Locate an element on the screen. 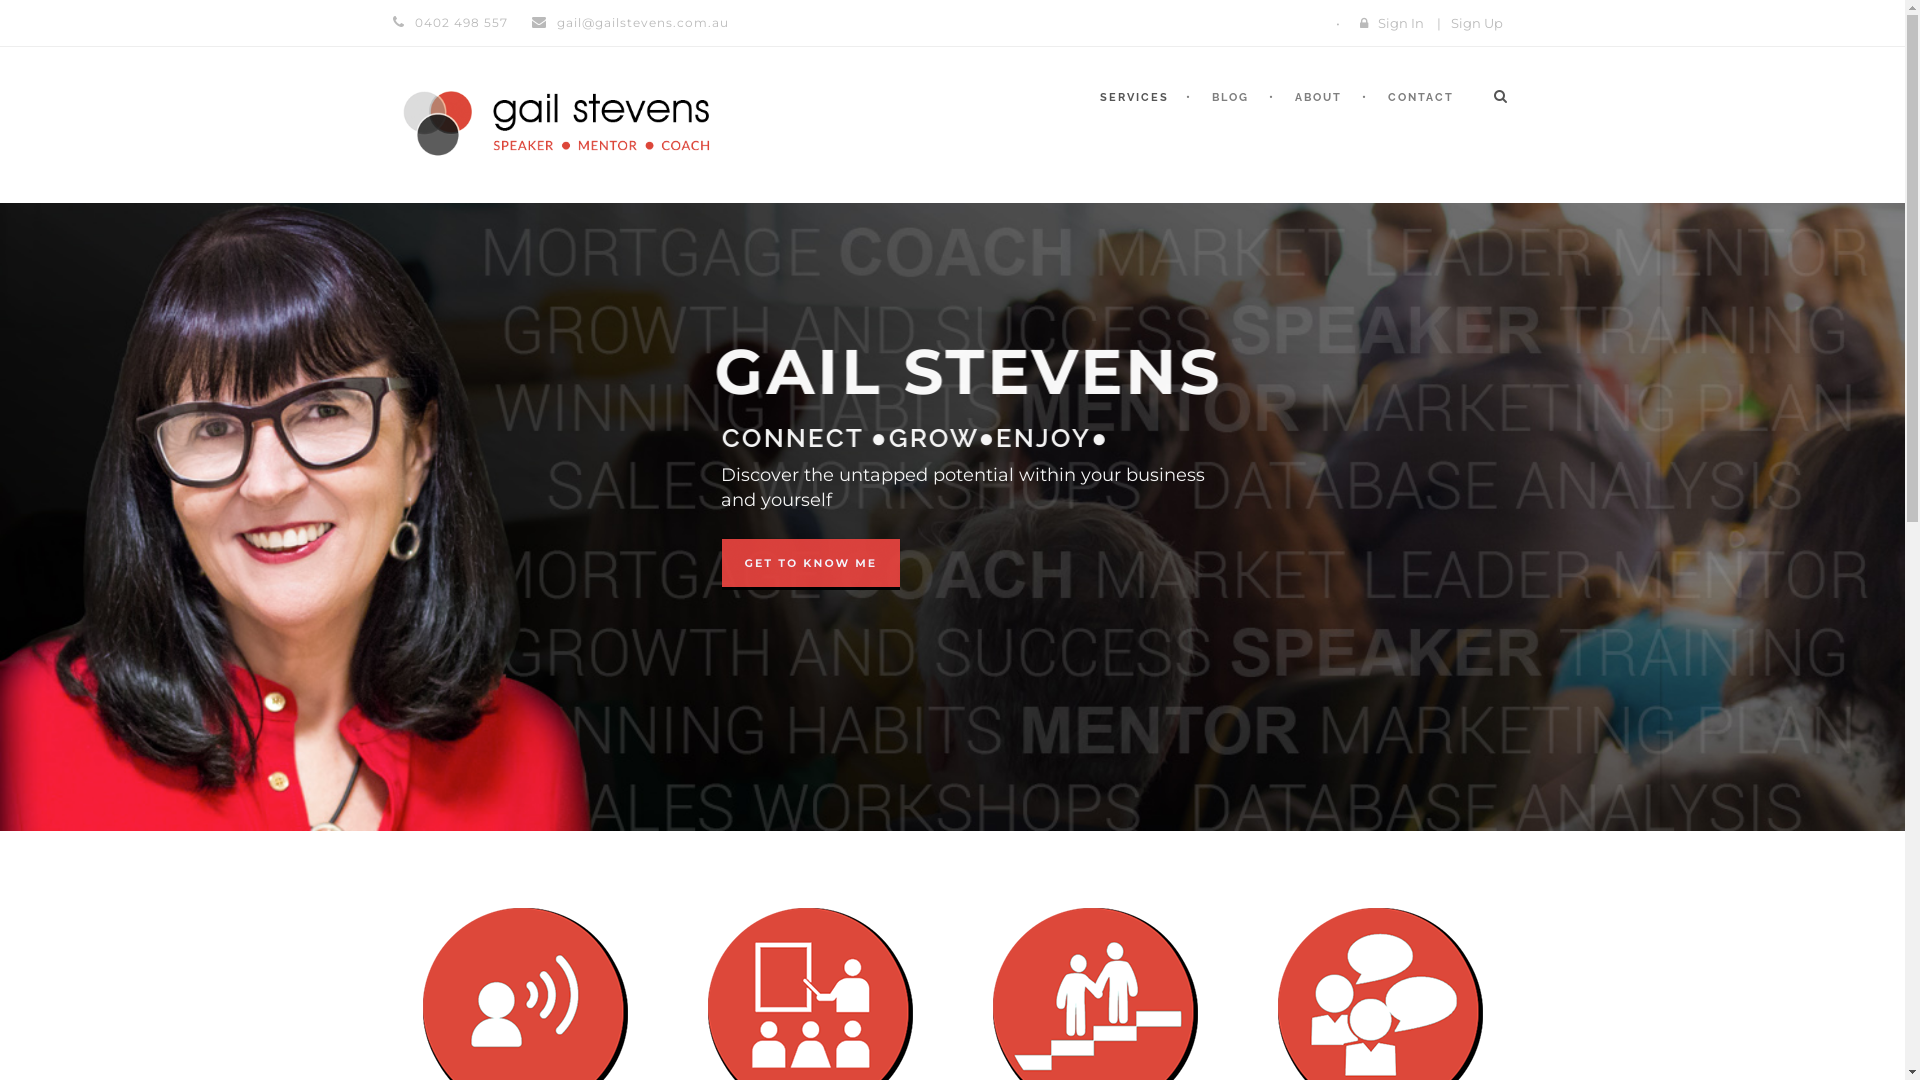 The height and width of the screenshot is (1080, 1920). CONTACT is located at coordinates (1418, 138).